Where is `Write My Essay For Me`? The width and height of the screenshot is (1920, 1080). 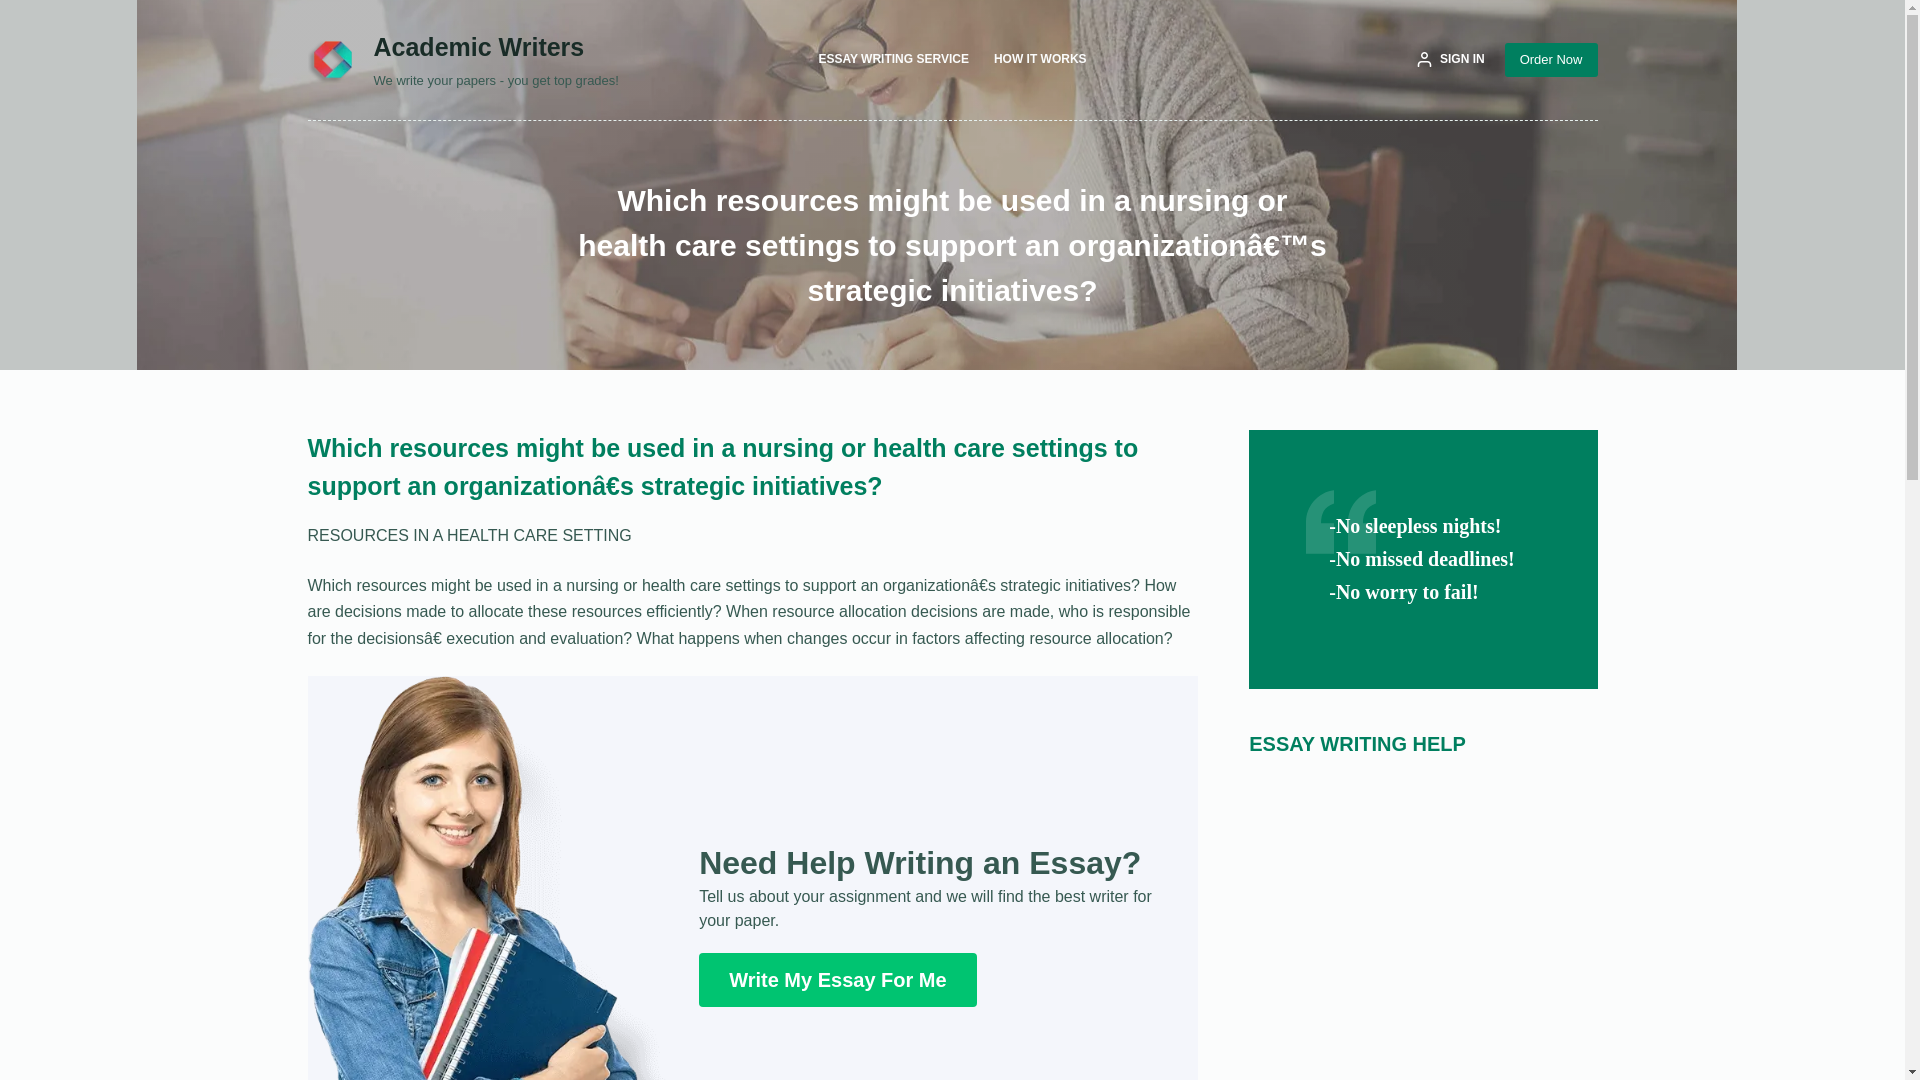 Write My Essay For Me is located at coordinates (836, 979).